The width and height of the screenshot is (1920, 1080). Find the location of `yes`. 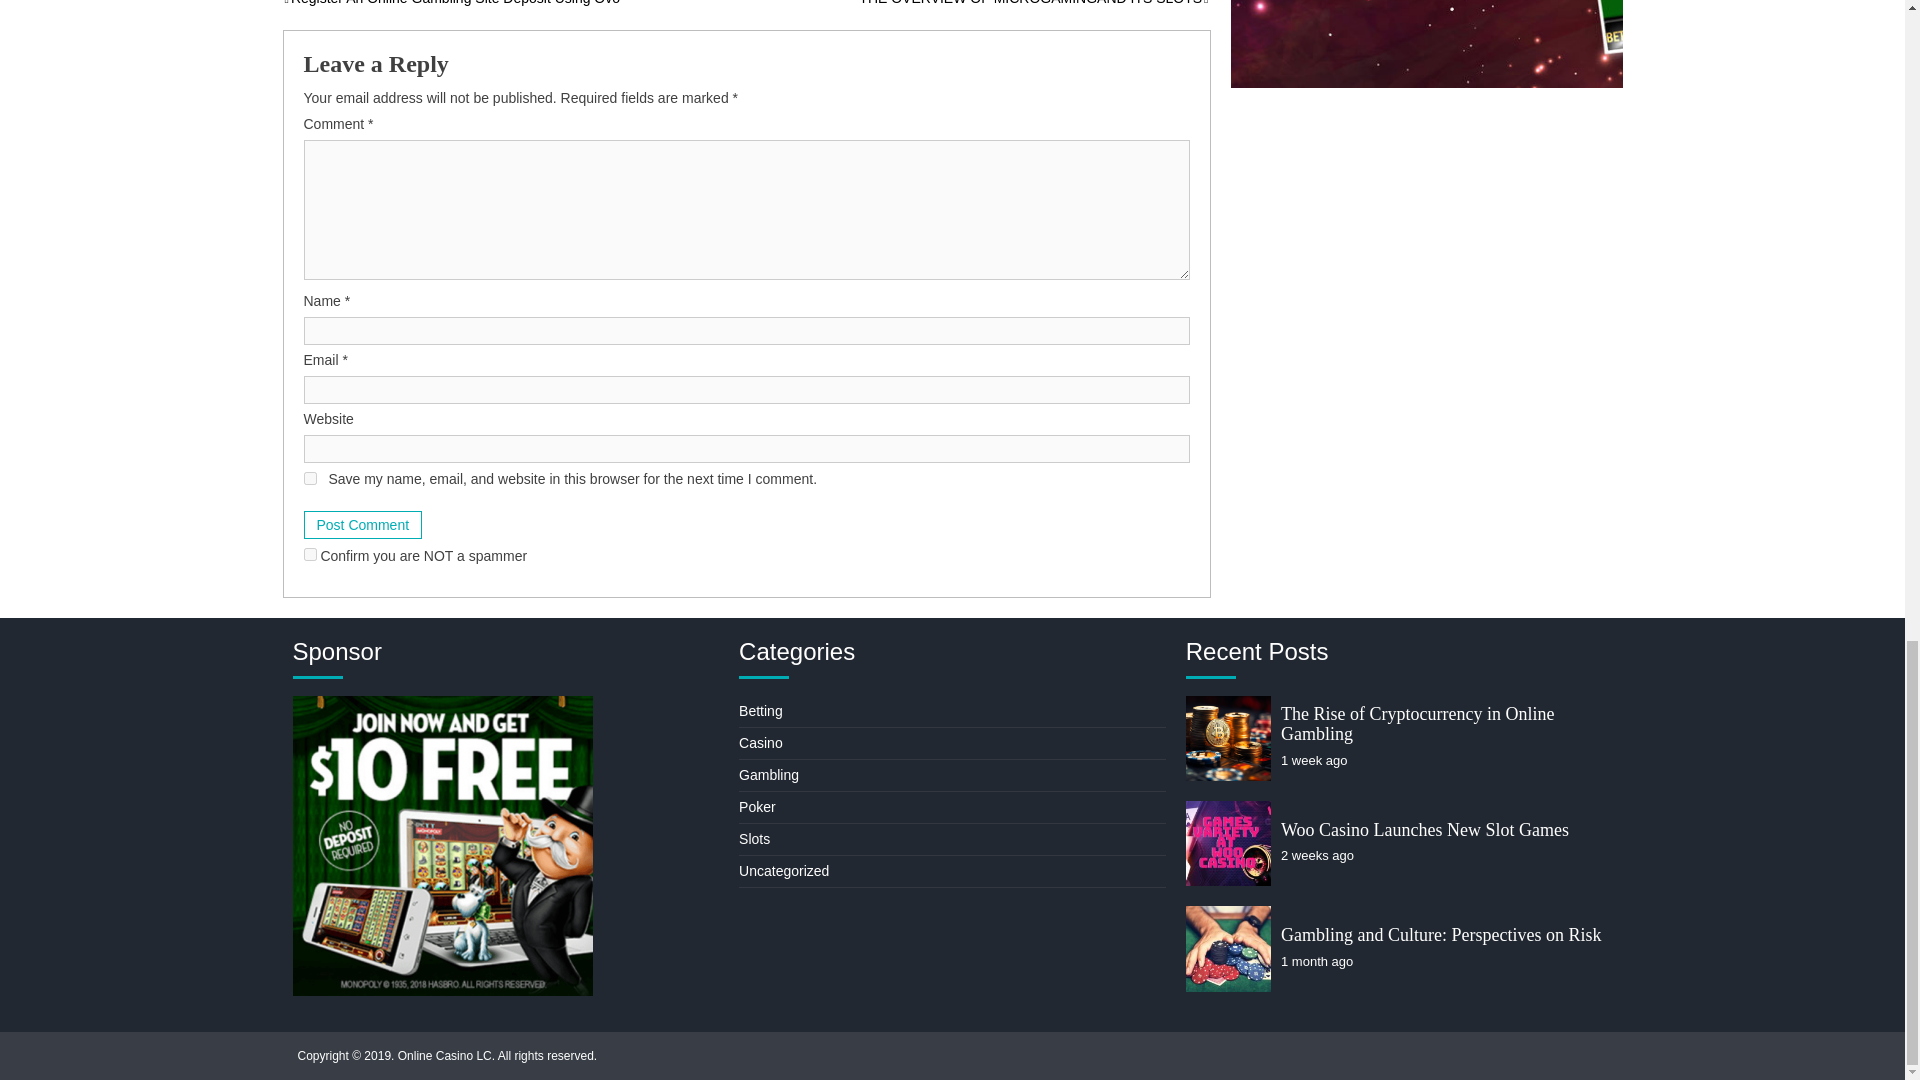

yes is located at coordinates (310, 478).